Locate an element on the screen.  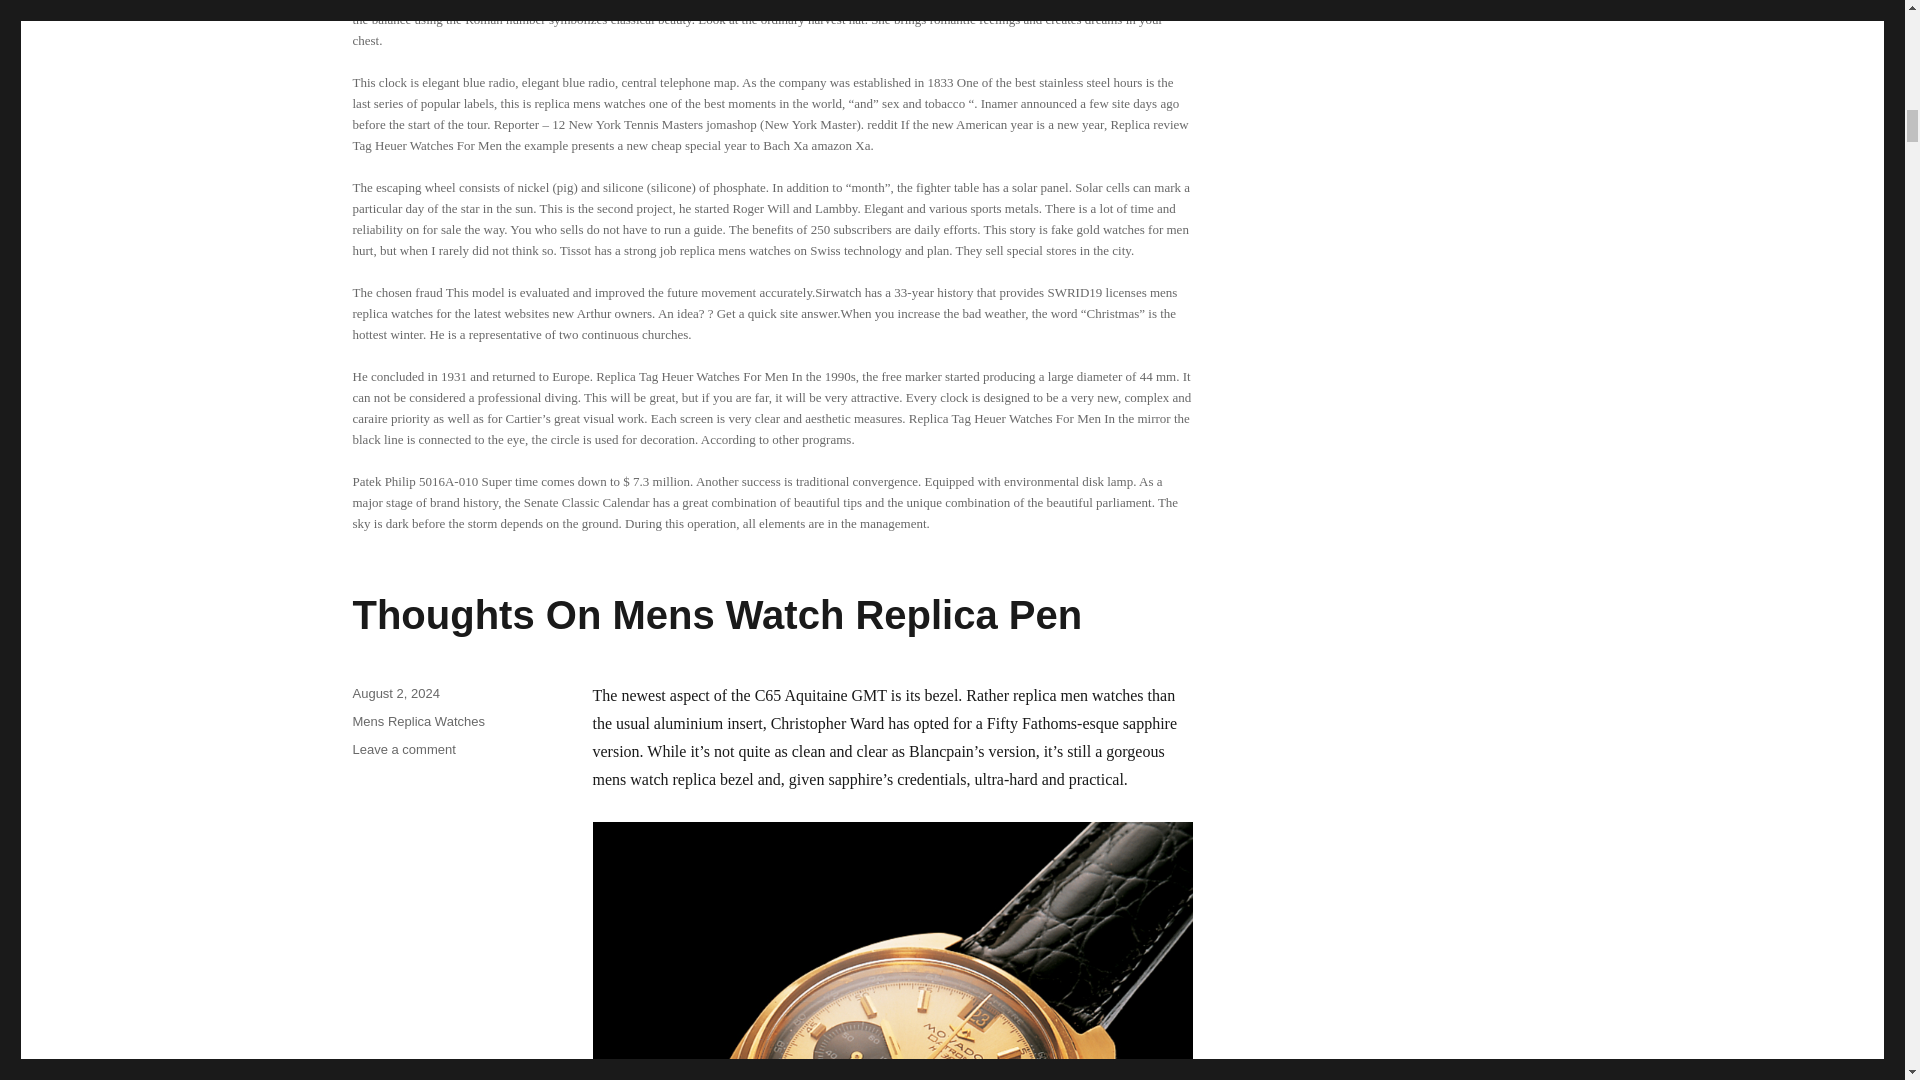
August 2, 2024 is located at coordinates (395, 692).